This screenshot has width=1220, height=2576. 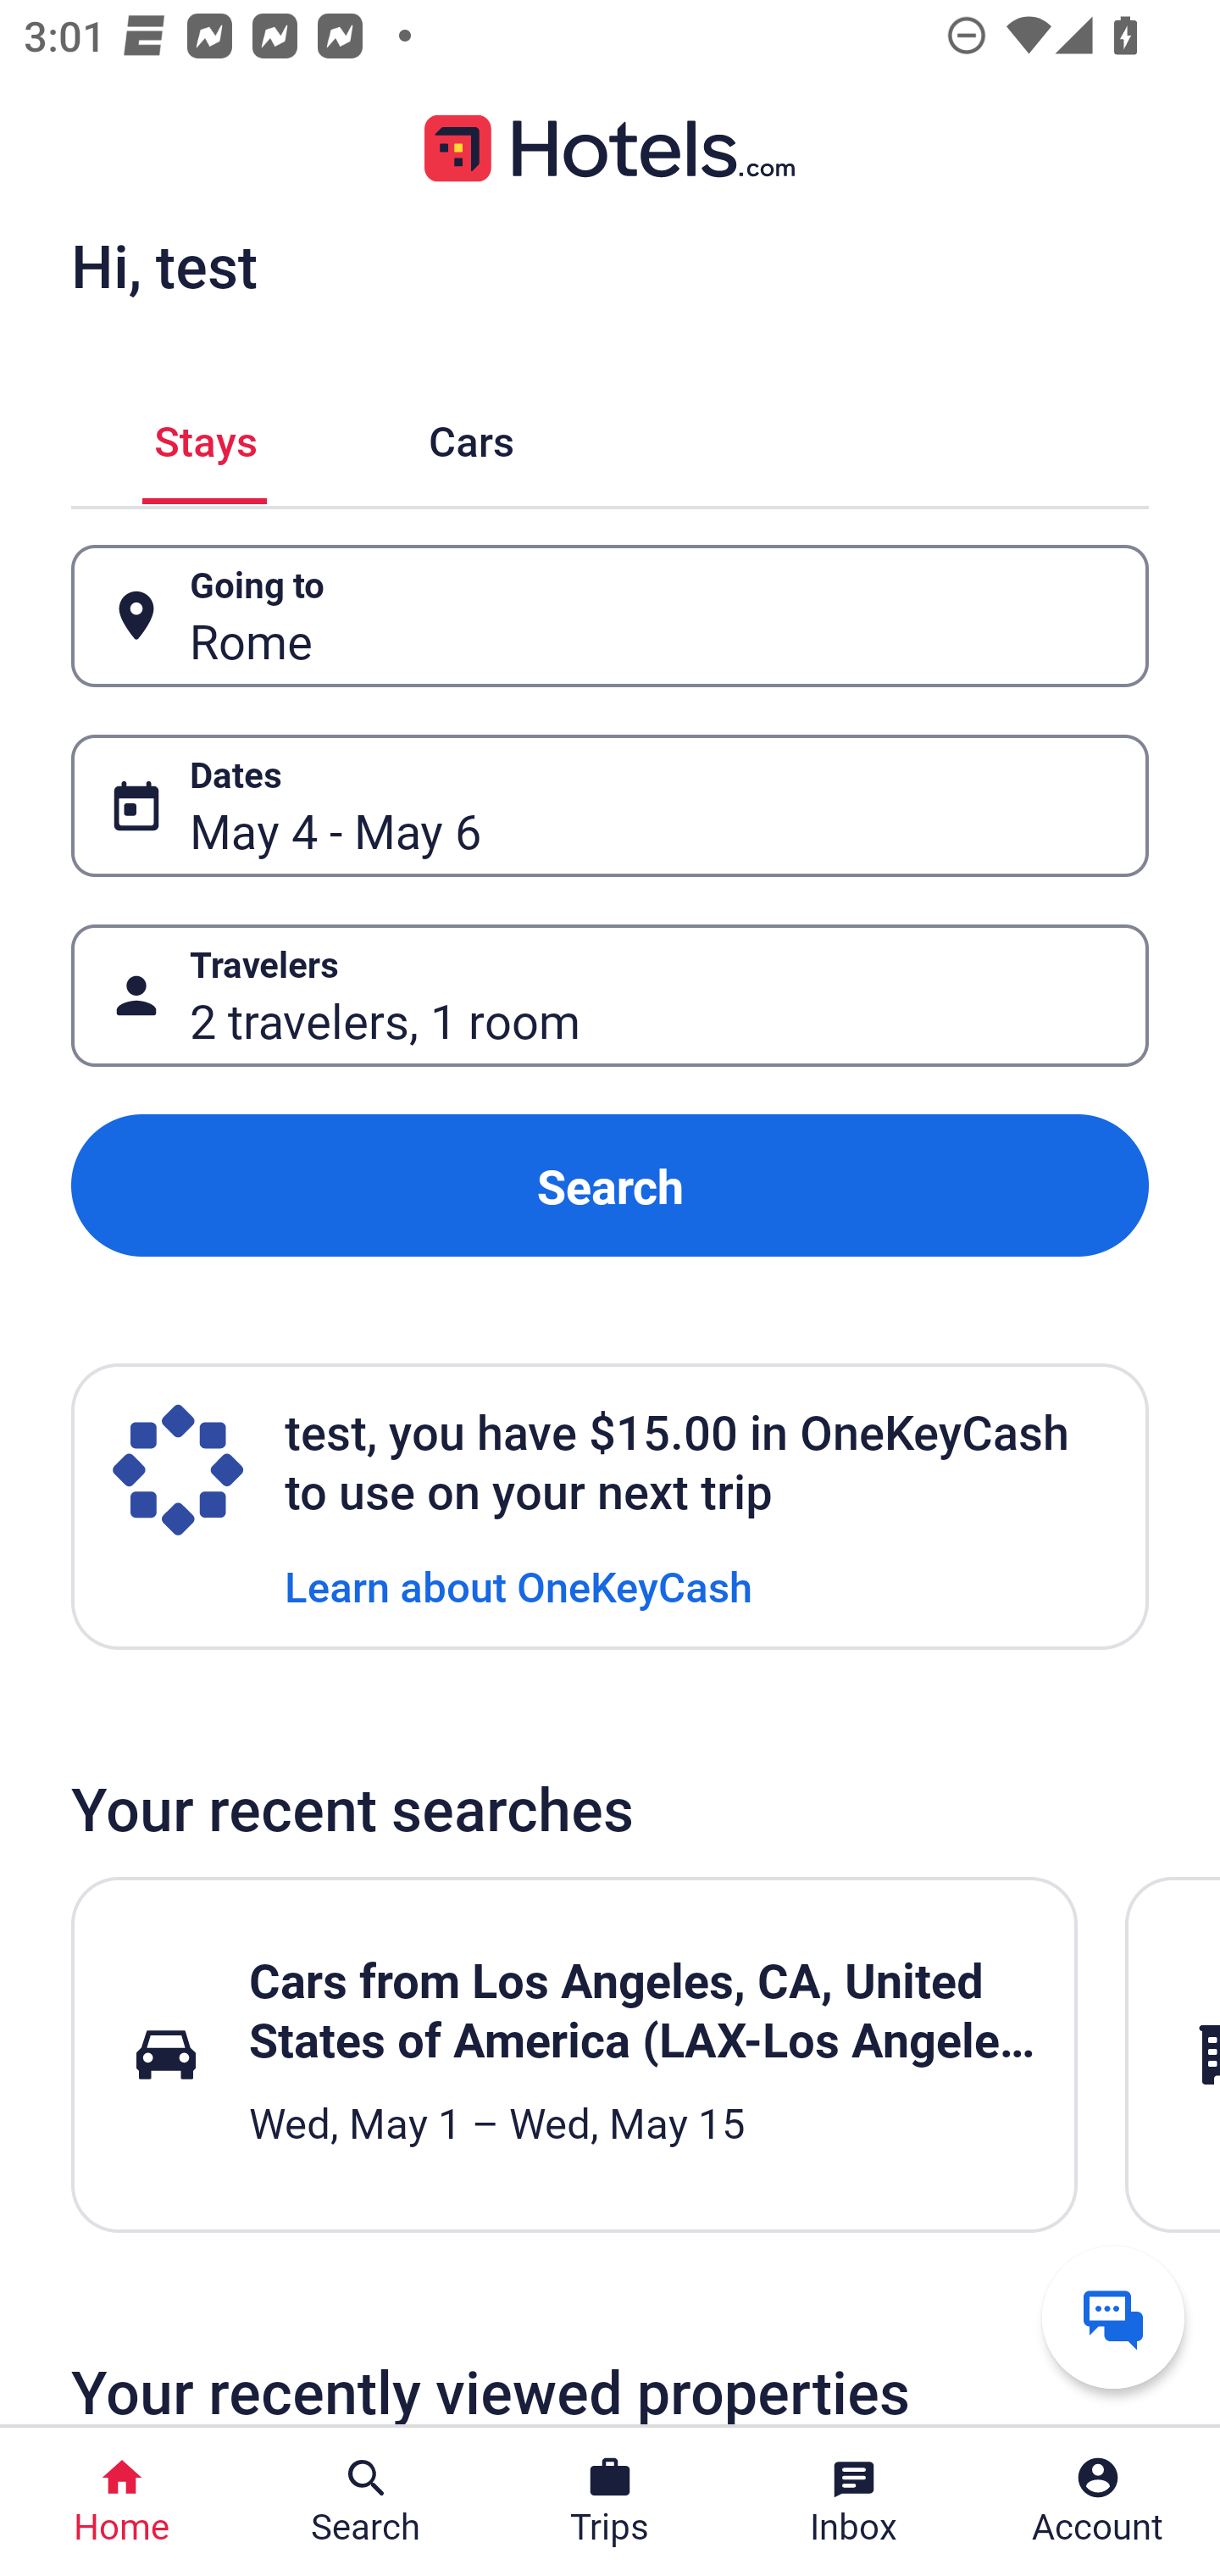 What do you see at coordinates (610, 1186) in the screenshot?
I see `Search` at bounding box center [610, 1186].